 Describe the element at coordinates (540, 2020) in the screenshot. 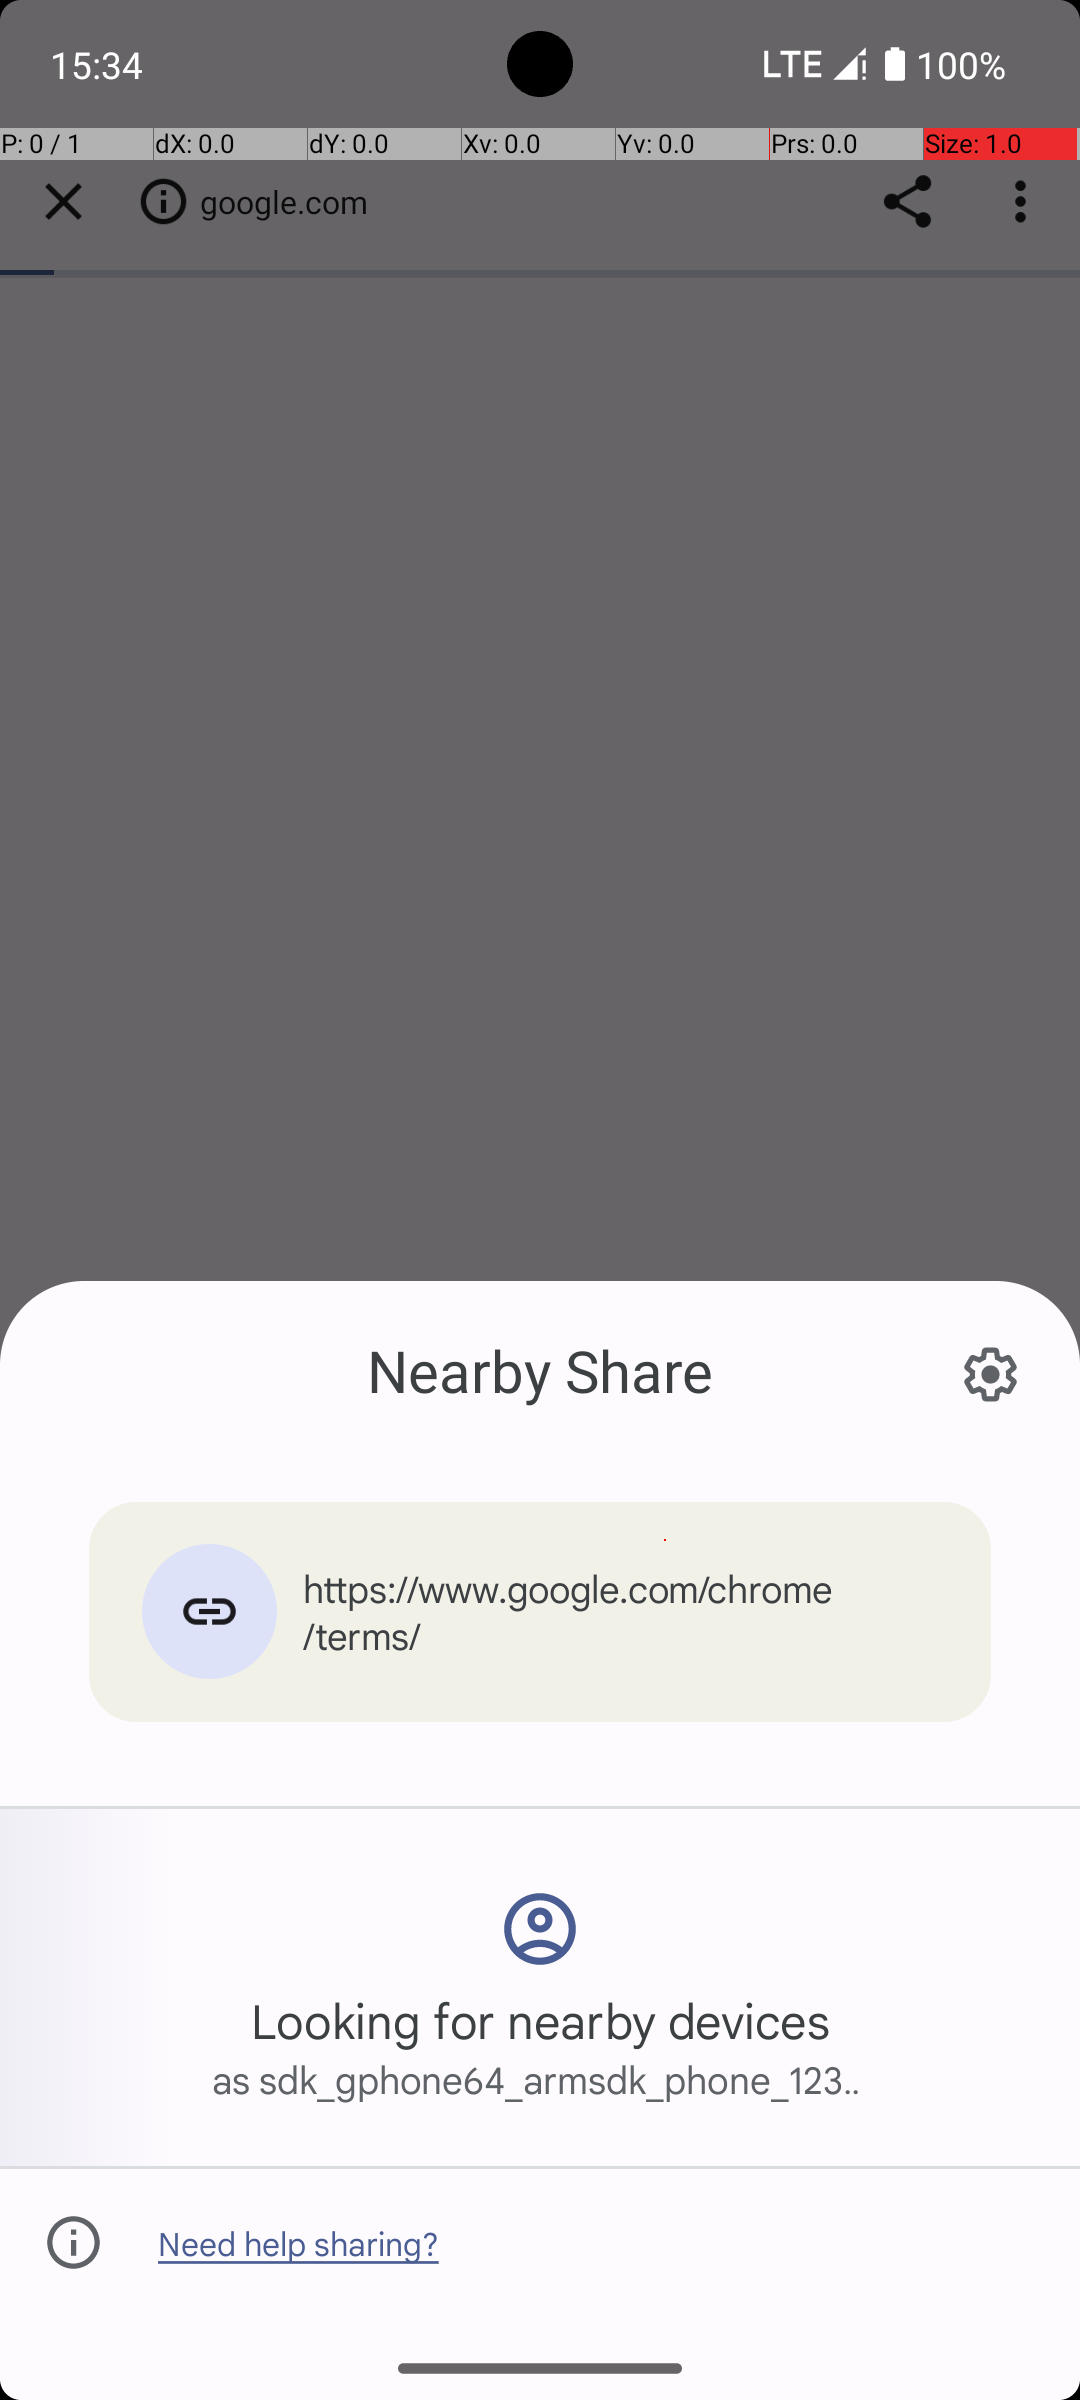

I see `Looking for nearby devices` at that location.